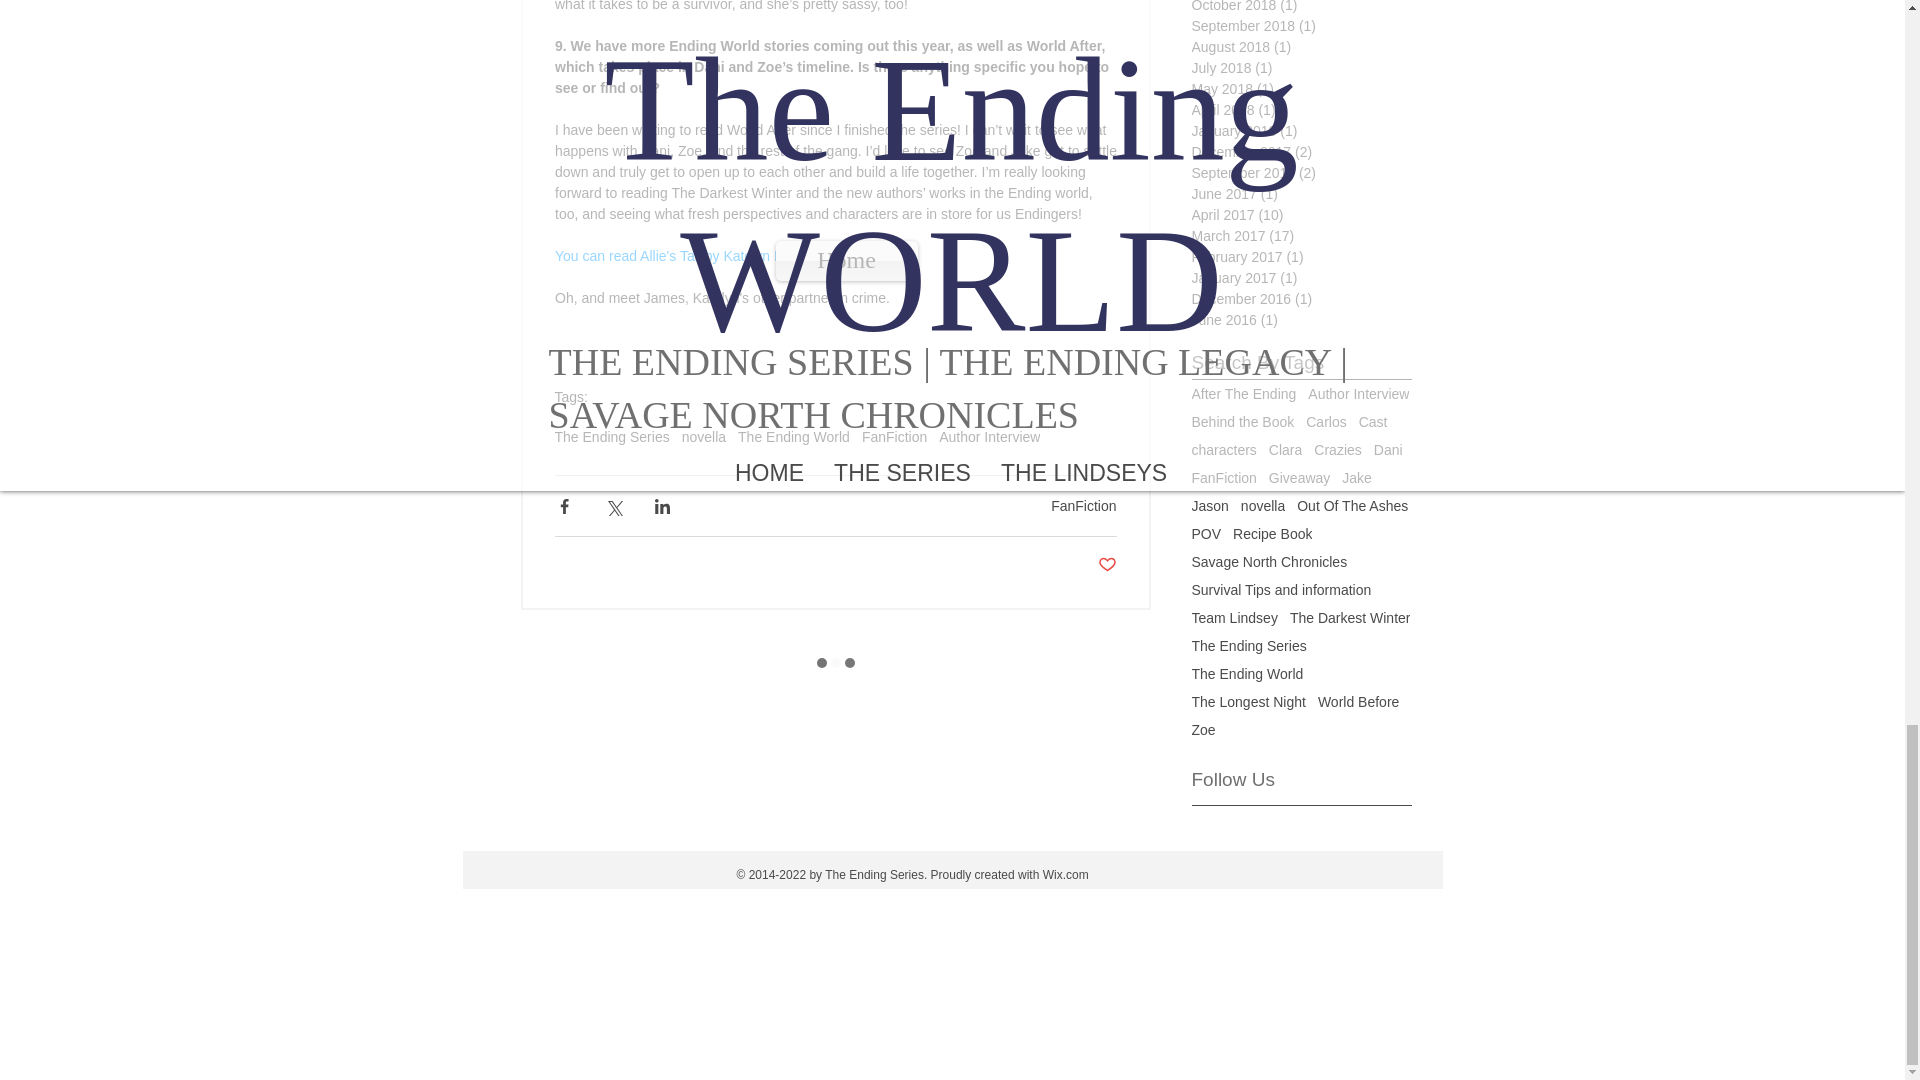 This screenshot has width=1920, height=1080. I want to click on novella, so click(703, 436).